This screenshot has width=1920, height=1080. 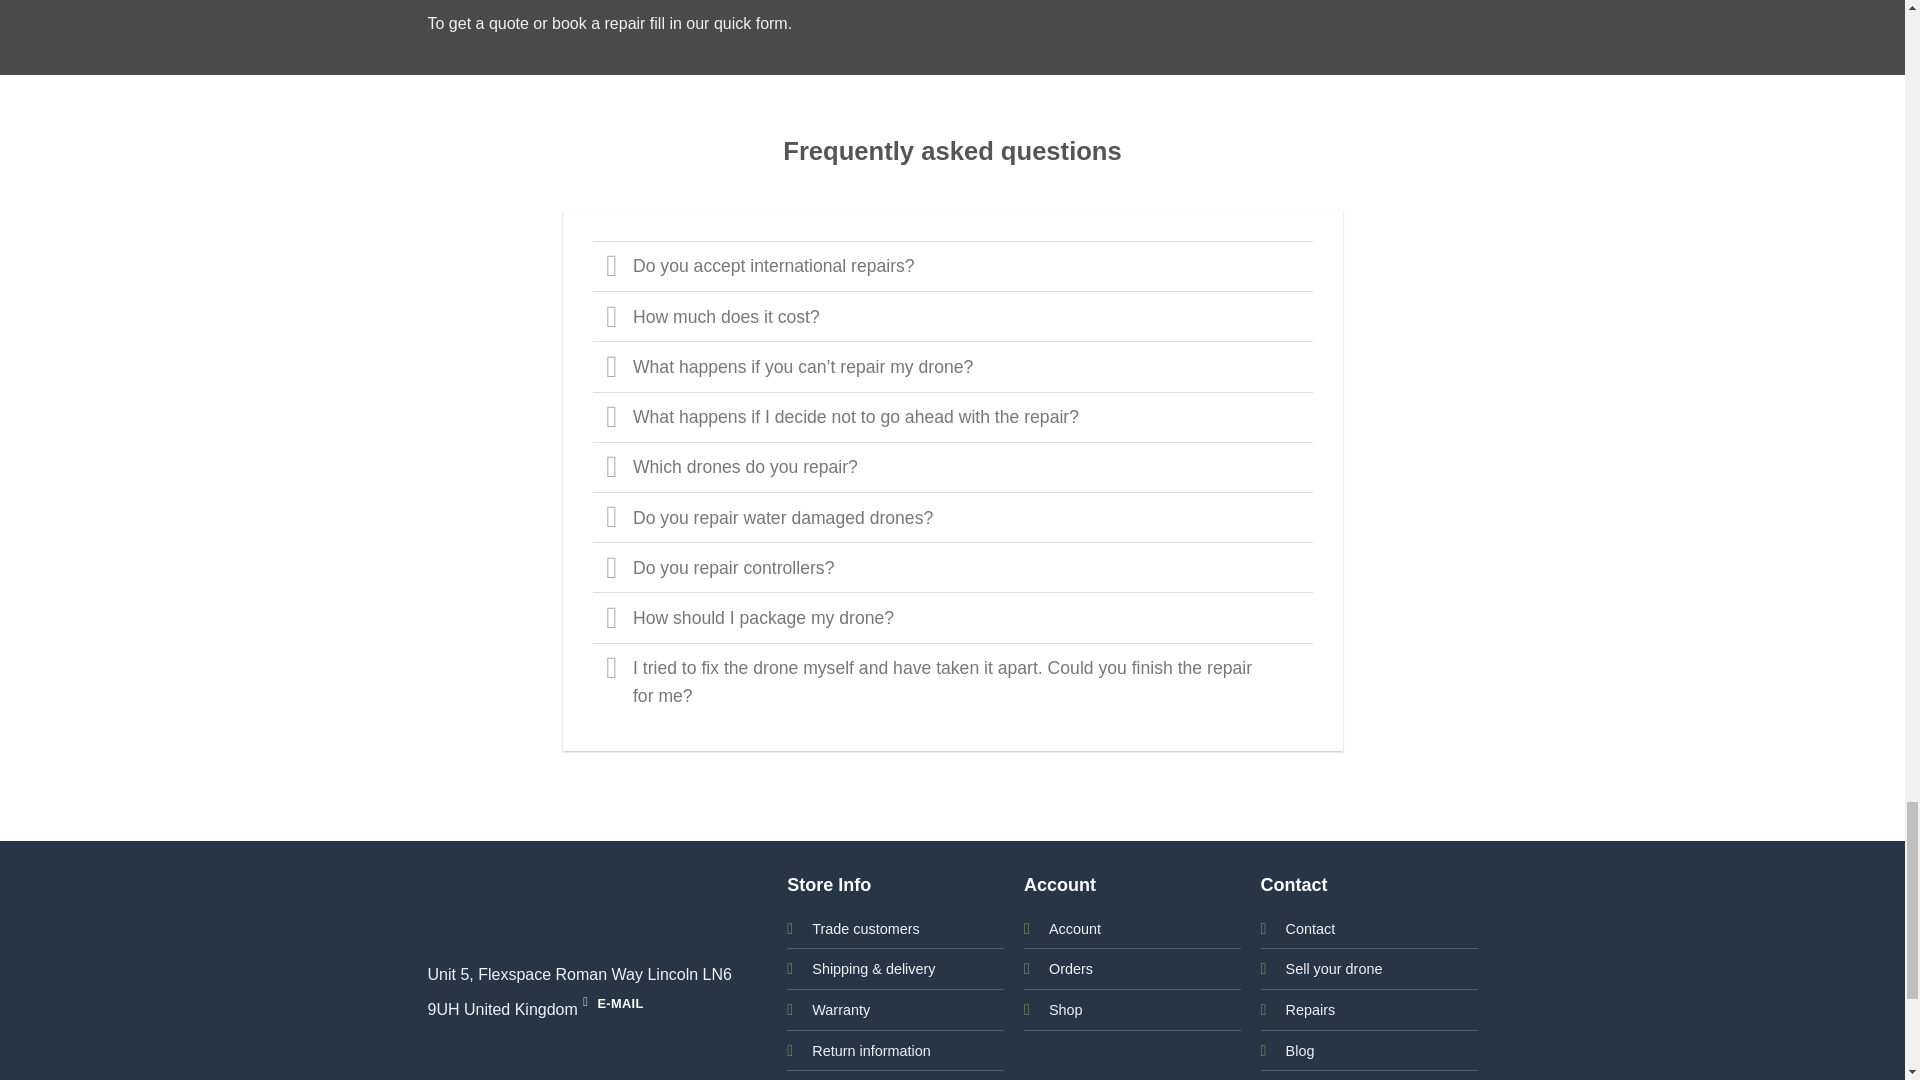 What do you see at coordinates (951, 517) in the screenshot?
I see `Do you repair water damaged drones?` at bounding box center [951, 517].